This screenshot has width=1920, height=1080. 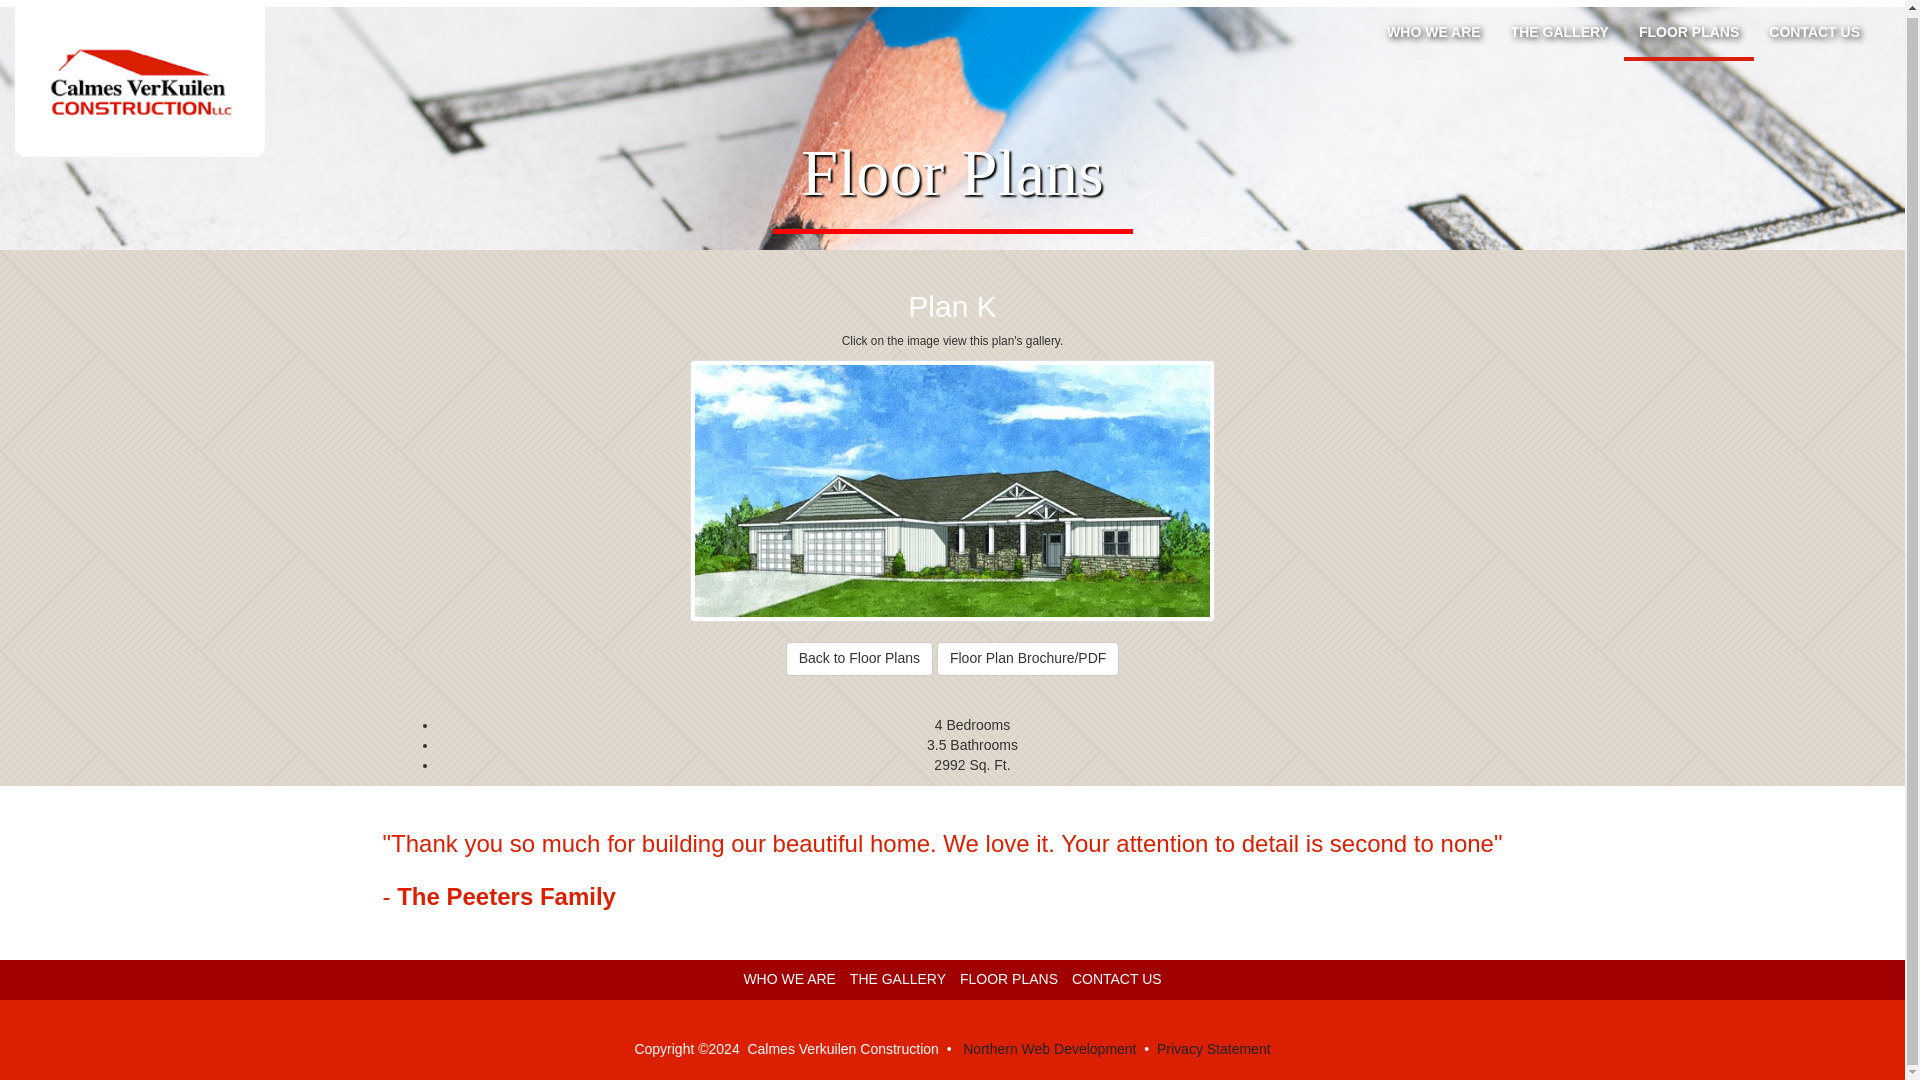 What do you see at coordinates (859, 658) in the screenshot?
I see `Back to Floor Plans` at bounding box center [859, 658].